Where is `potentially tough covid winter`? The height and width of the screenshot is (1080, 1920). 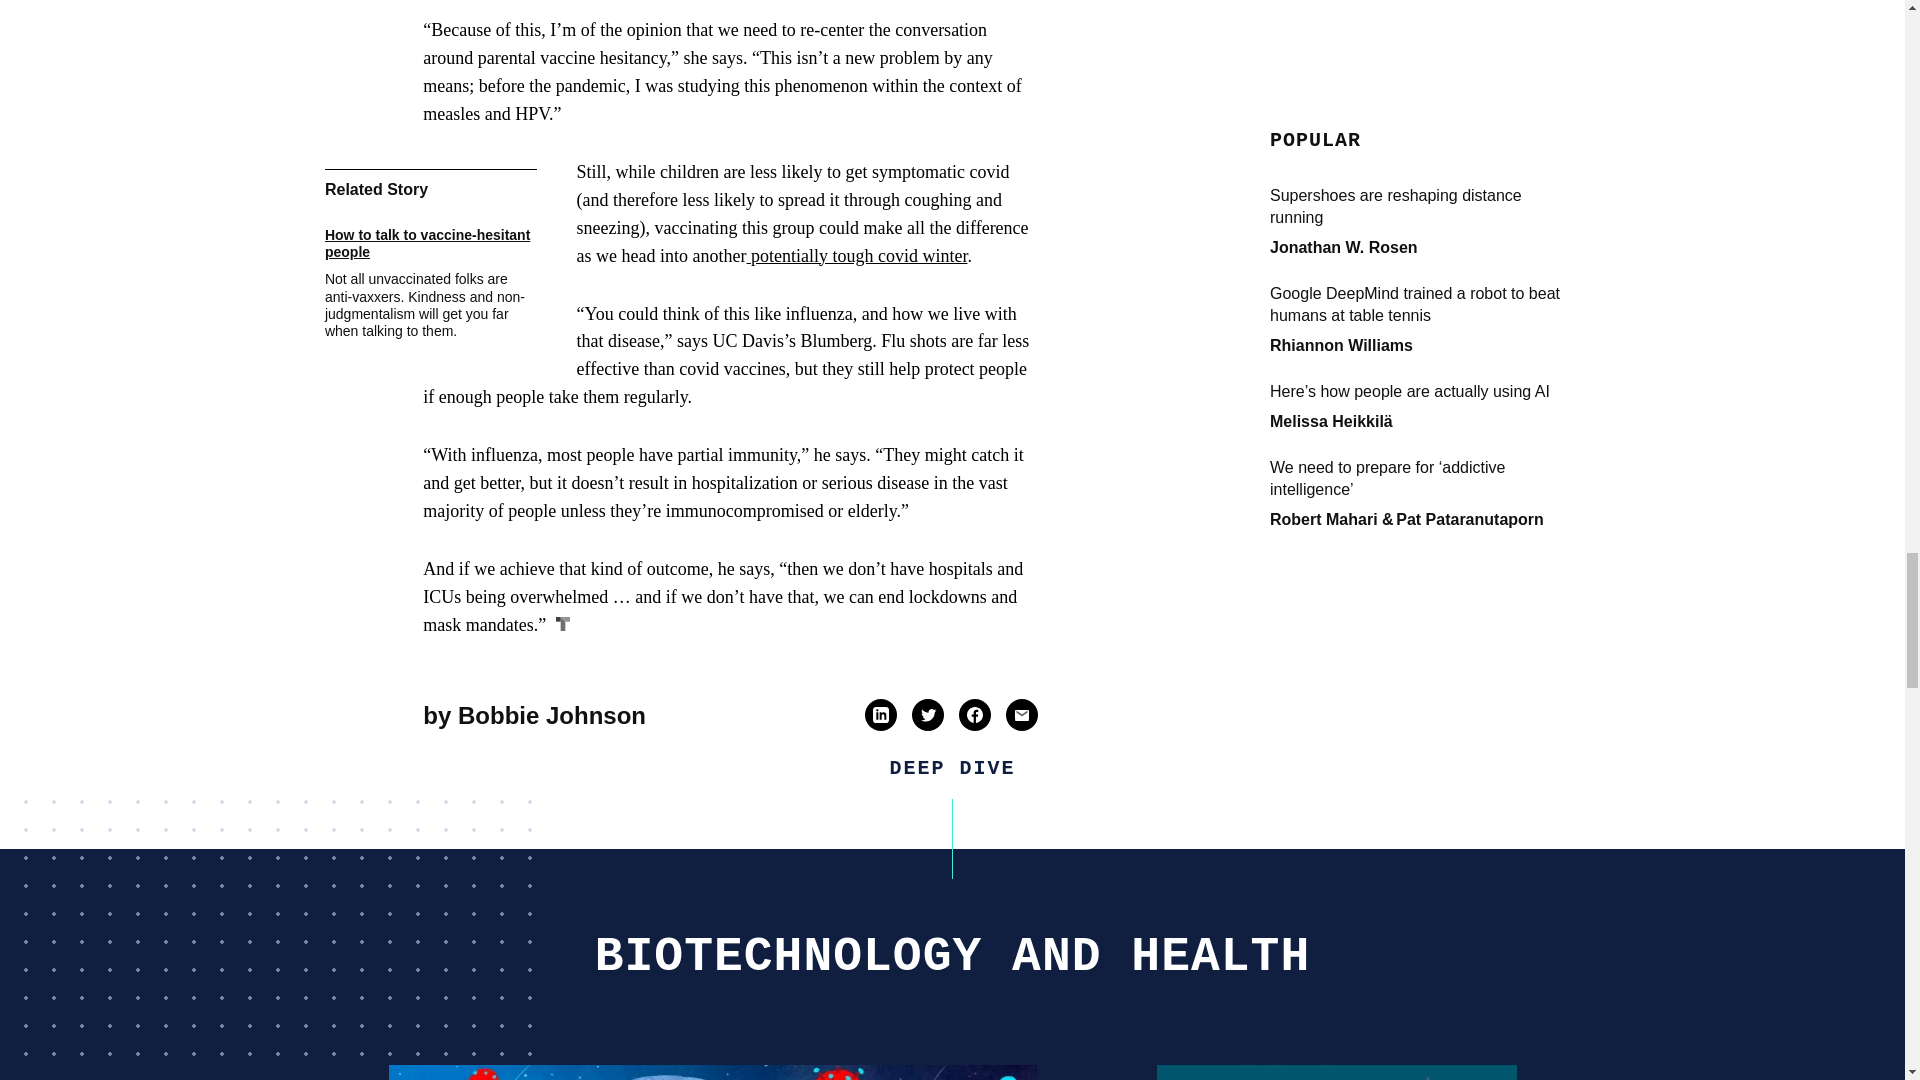 potentially tough covid winter is located at coordinates (856, 256).